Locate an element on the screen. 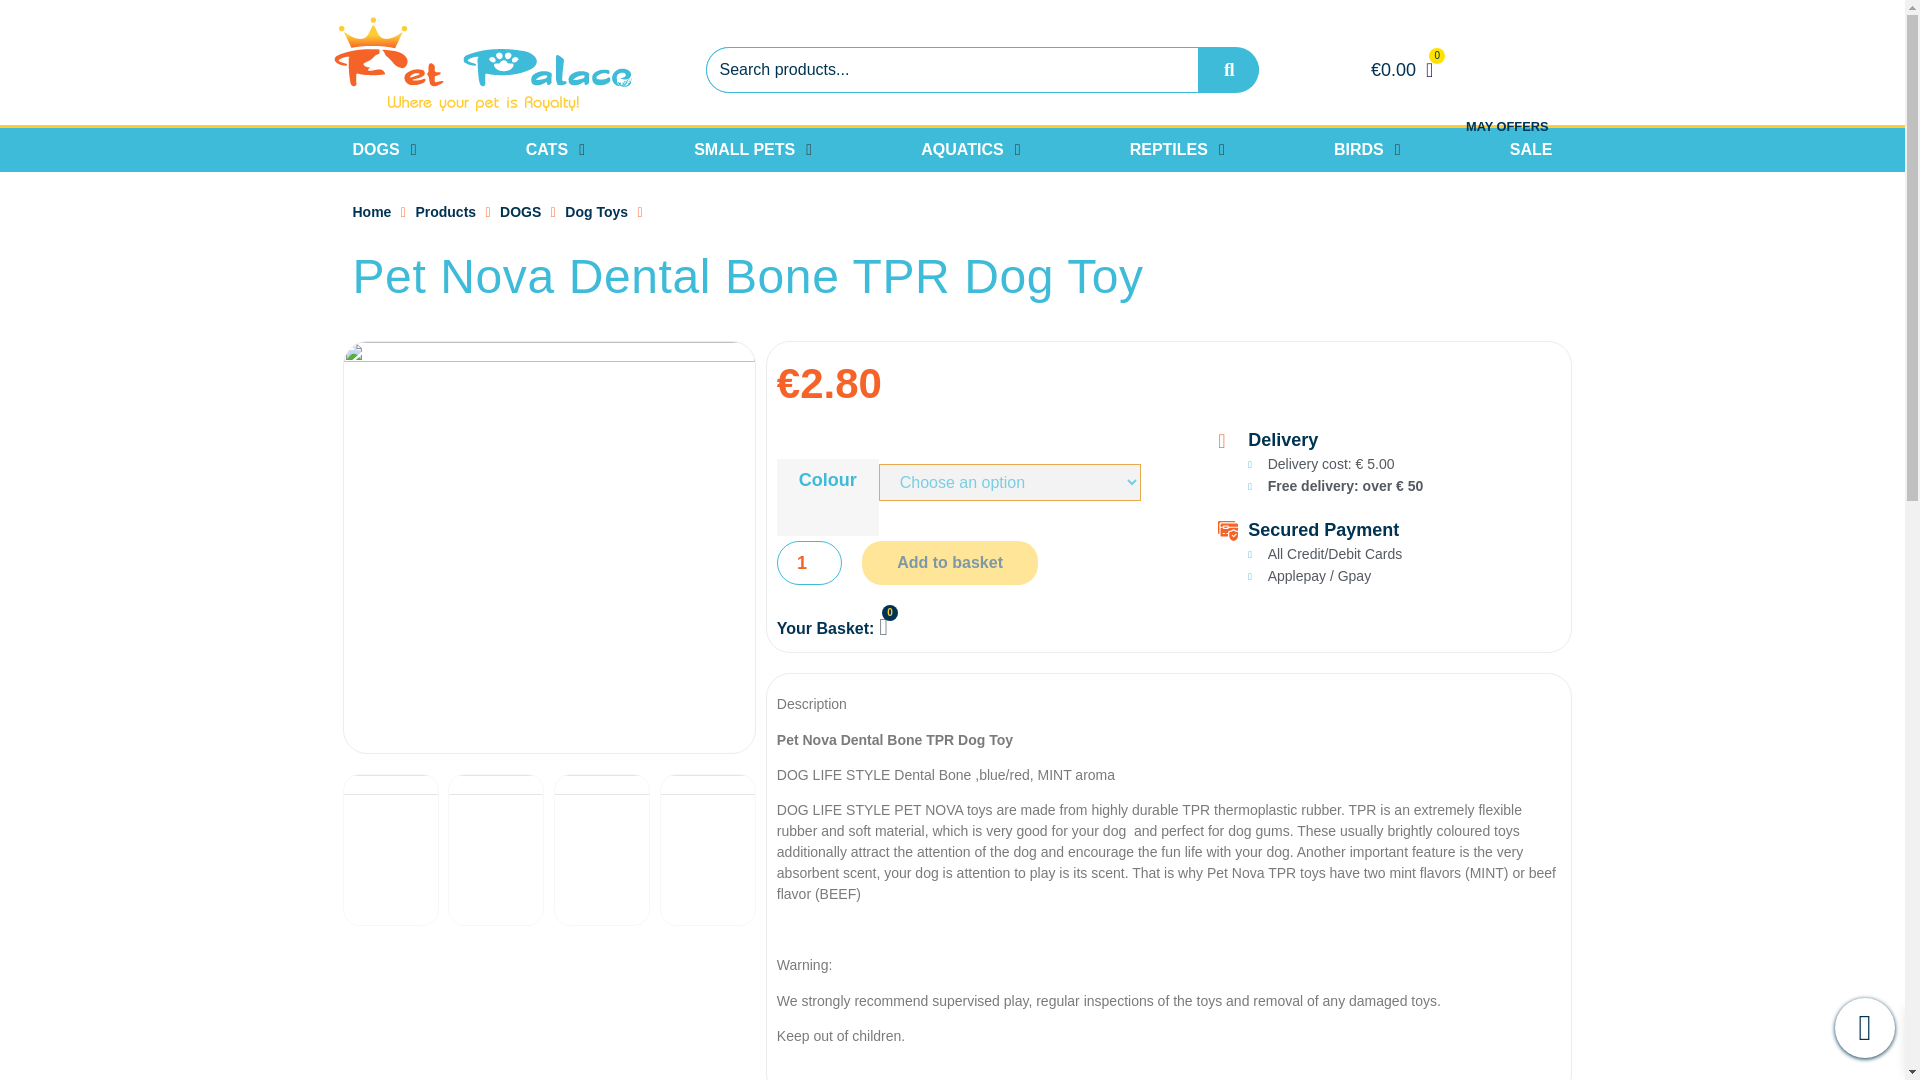 The height and width of the screenshot is (1080, 1920). Products is located at coordinates (445, 212).